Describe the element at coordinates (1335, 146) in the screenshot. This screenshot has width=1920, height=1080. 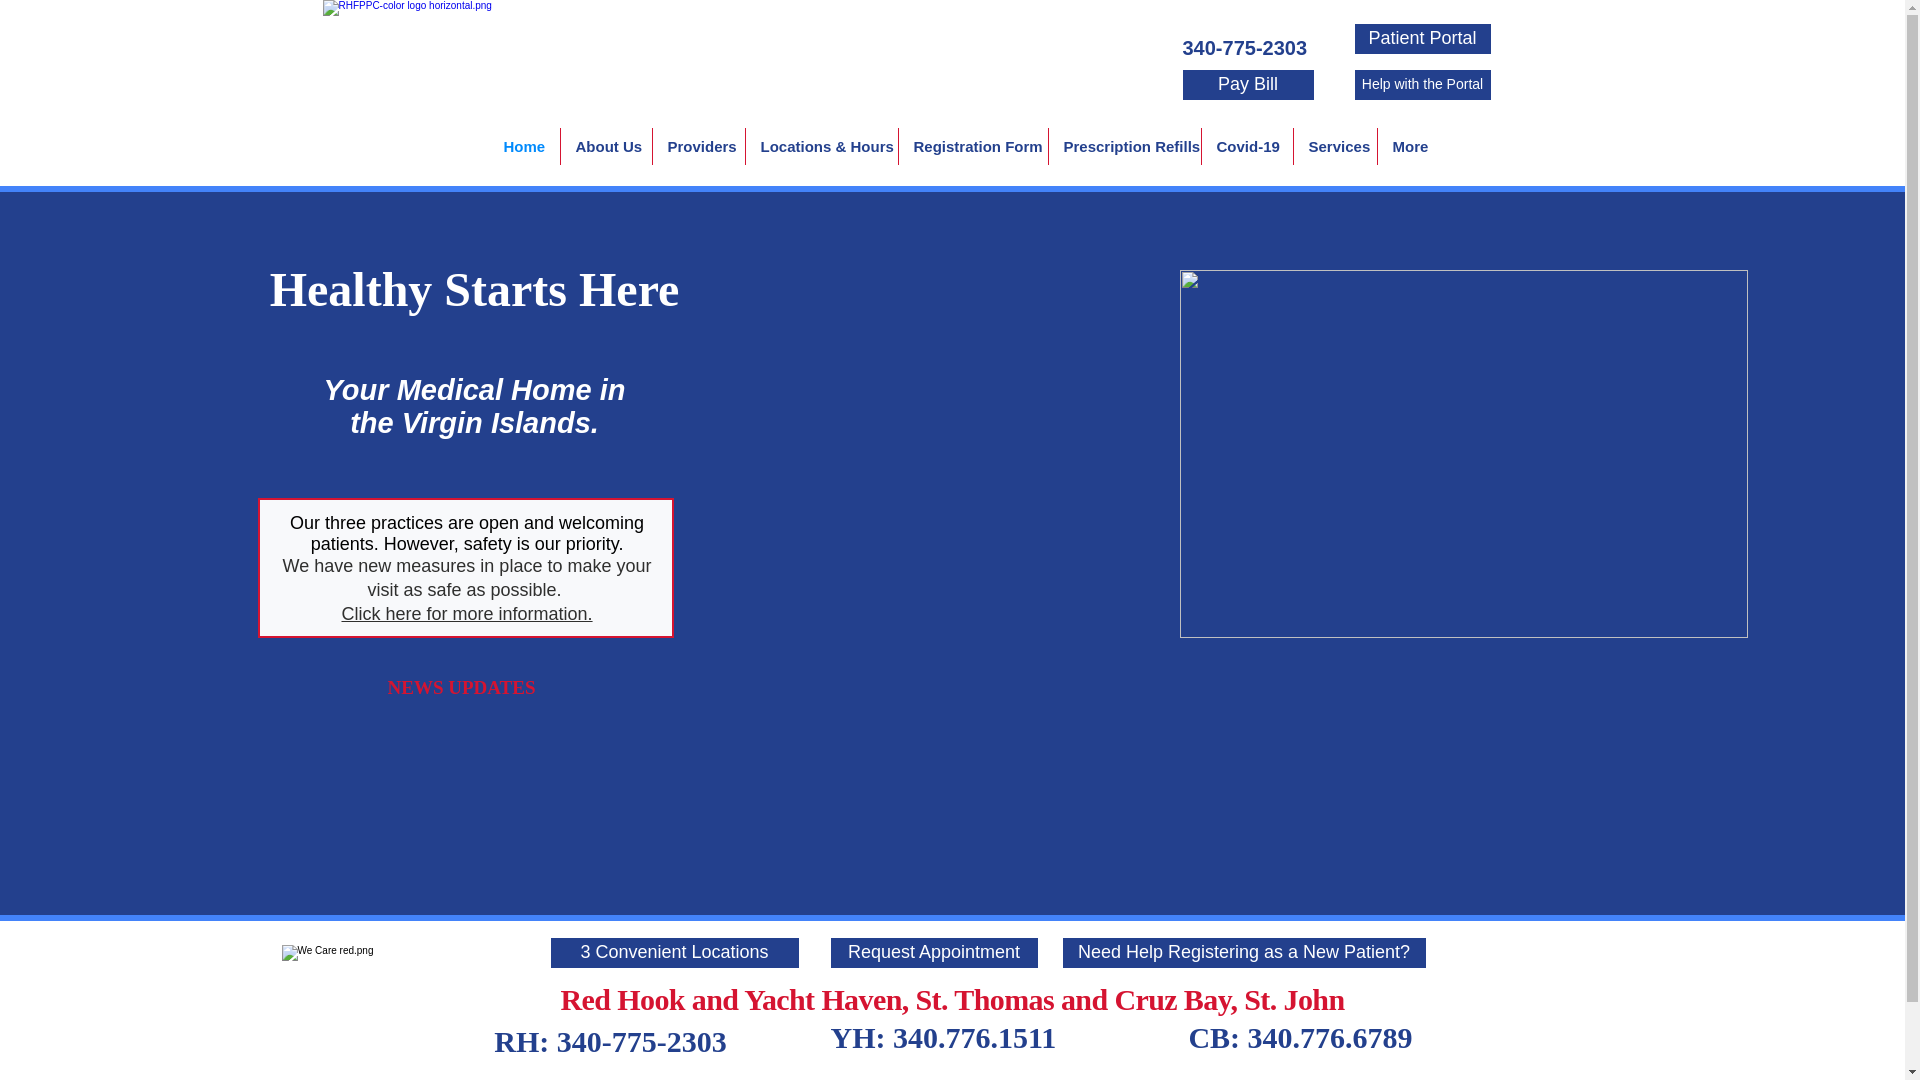
I see `Services` at that location.